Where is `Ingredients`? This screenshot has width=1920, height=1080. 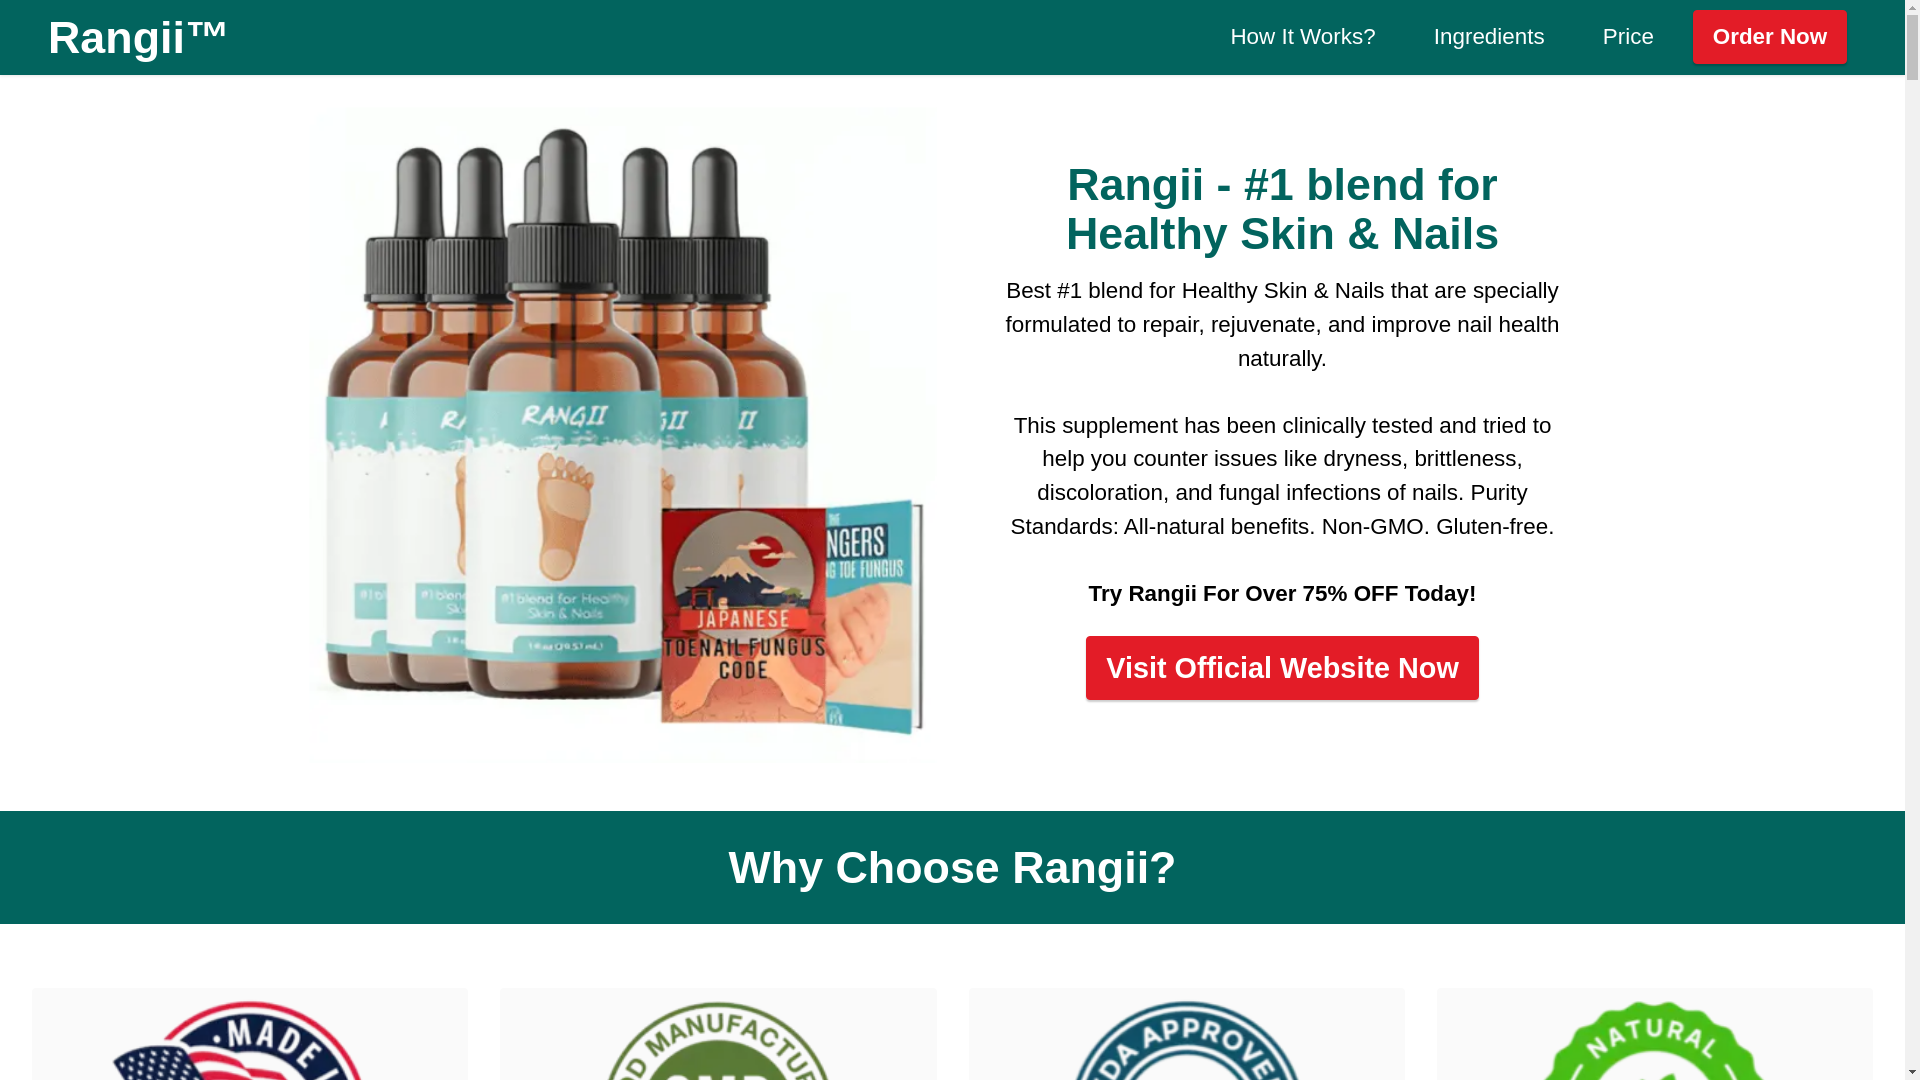
Ingredients is located at coordinates (1488, 37).